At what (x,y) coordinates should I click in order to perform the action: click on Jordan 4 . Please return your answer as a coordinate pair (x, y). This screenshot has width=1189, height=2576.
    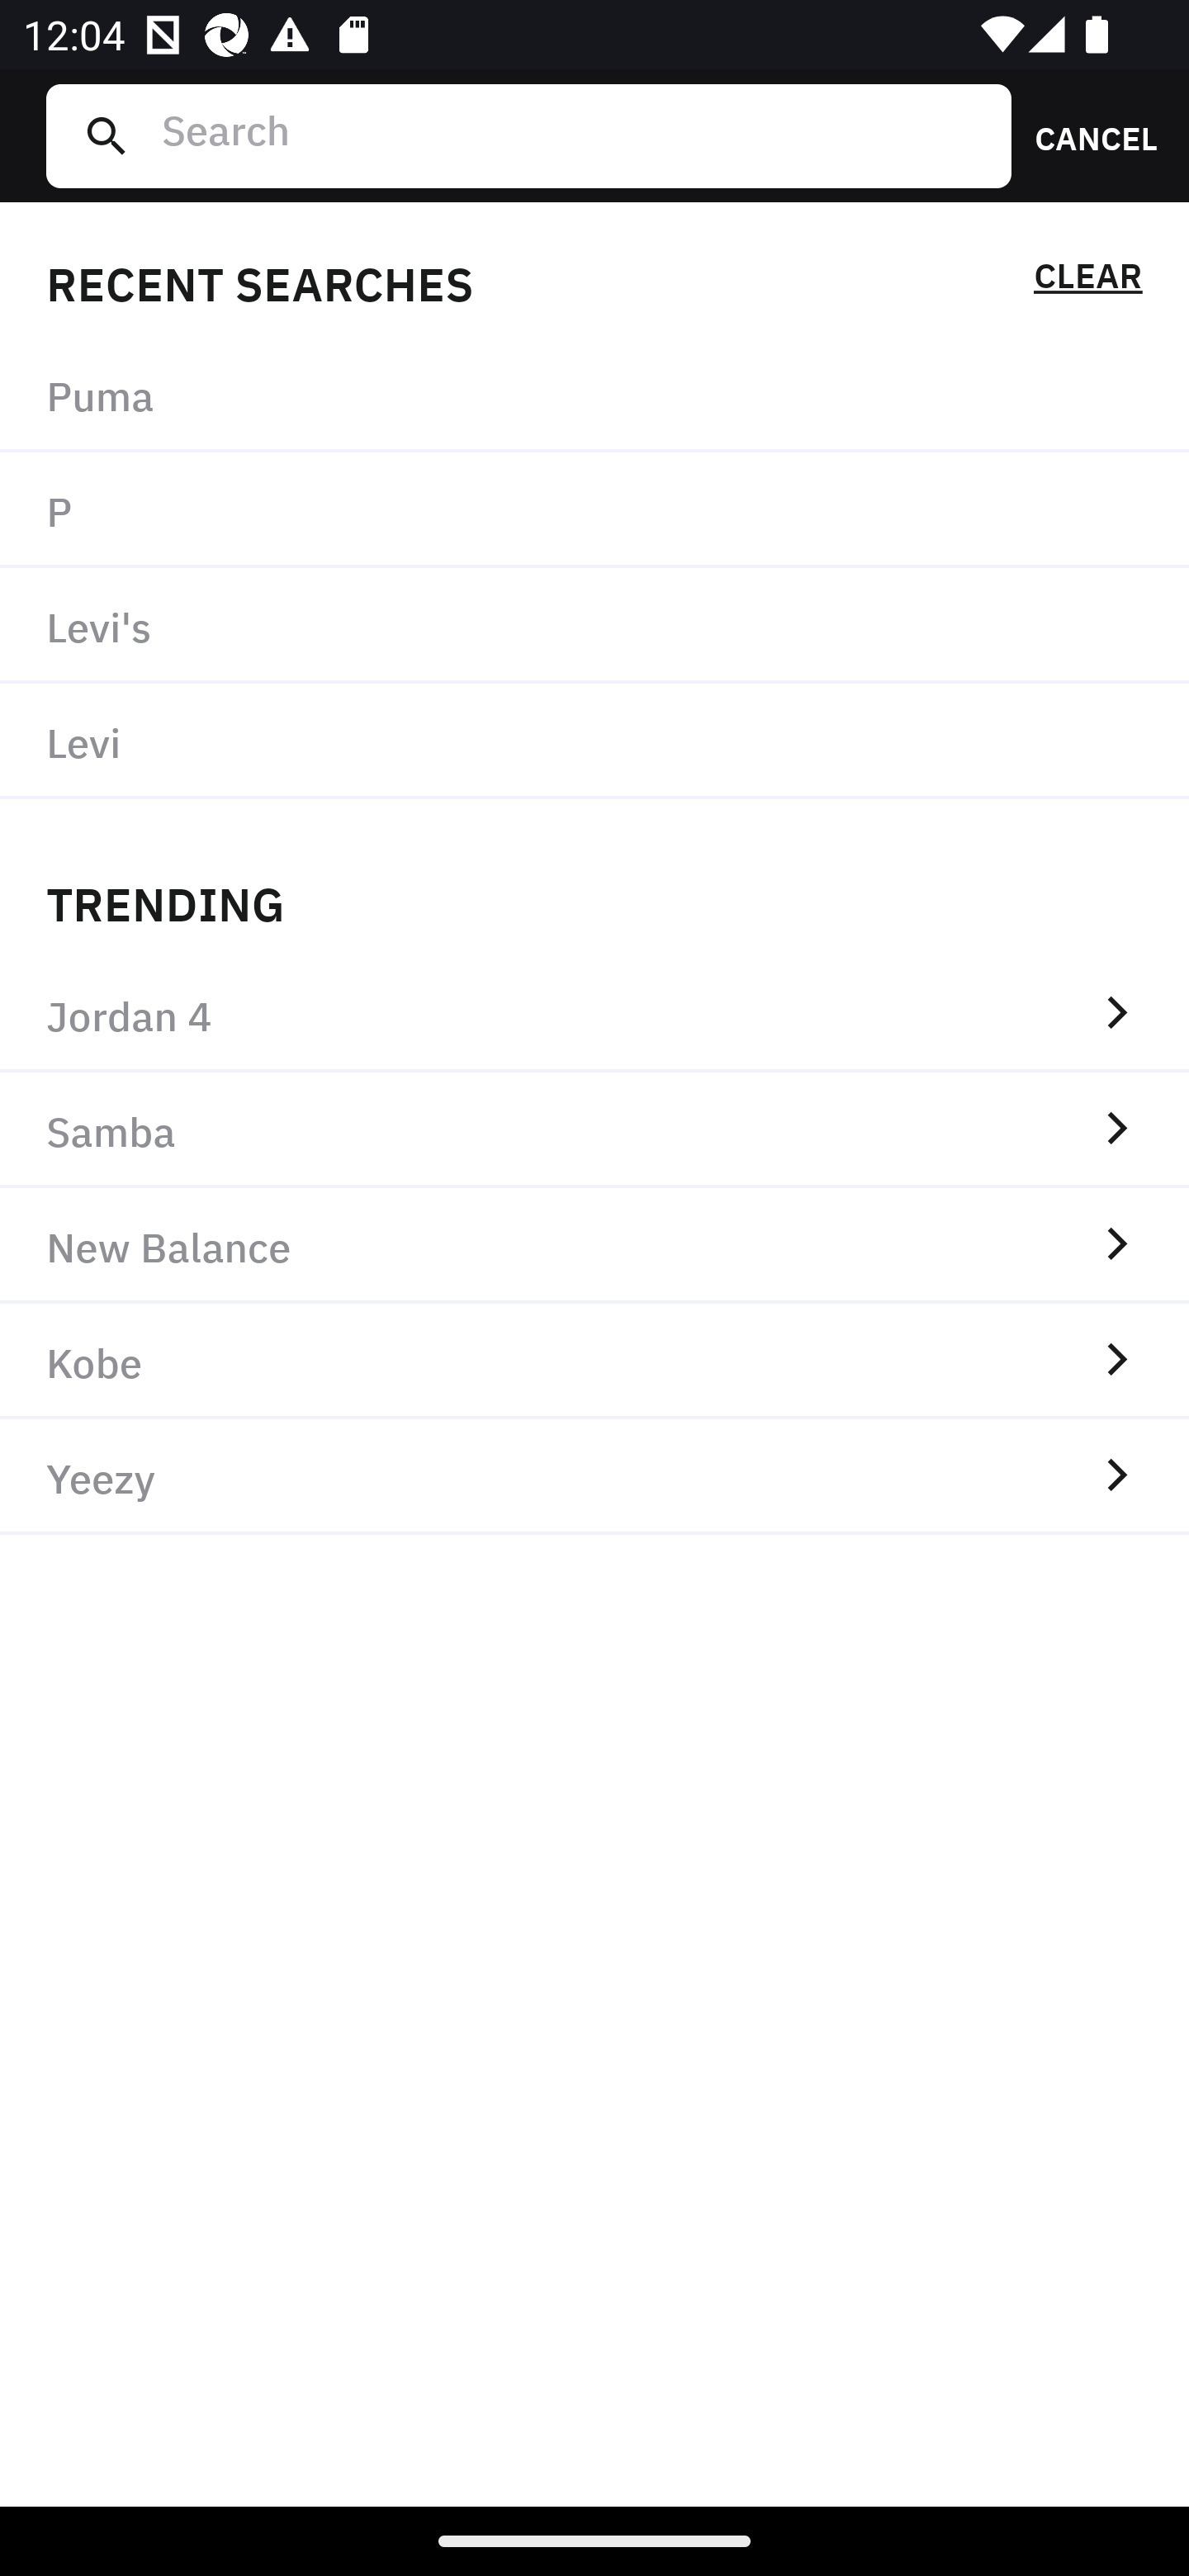
    Looking at the image, I should click on (594, 1013).